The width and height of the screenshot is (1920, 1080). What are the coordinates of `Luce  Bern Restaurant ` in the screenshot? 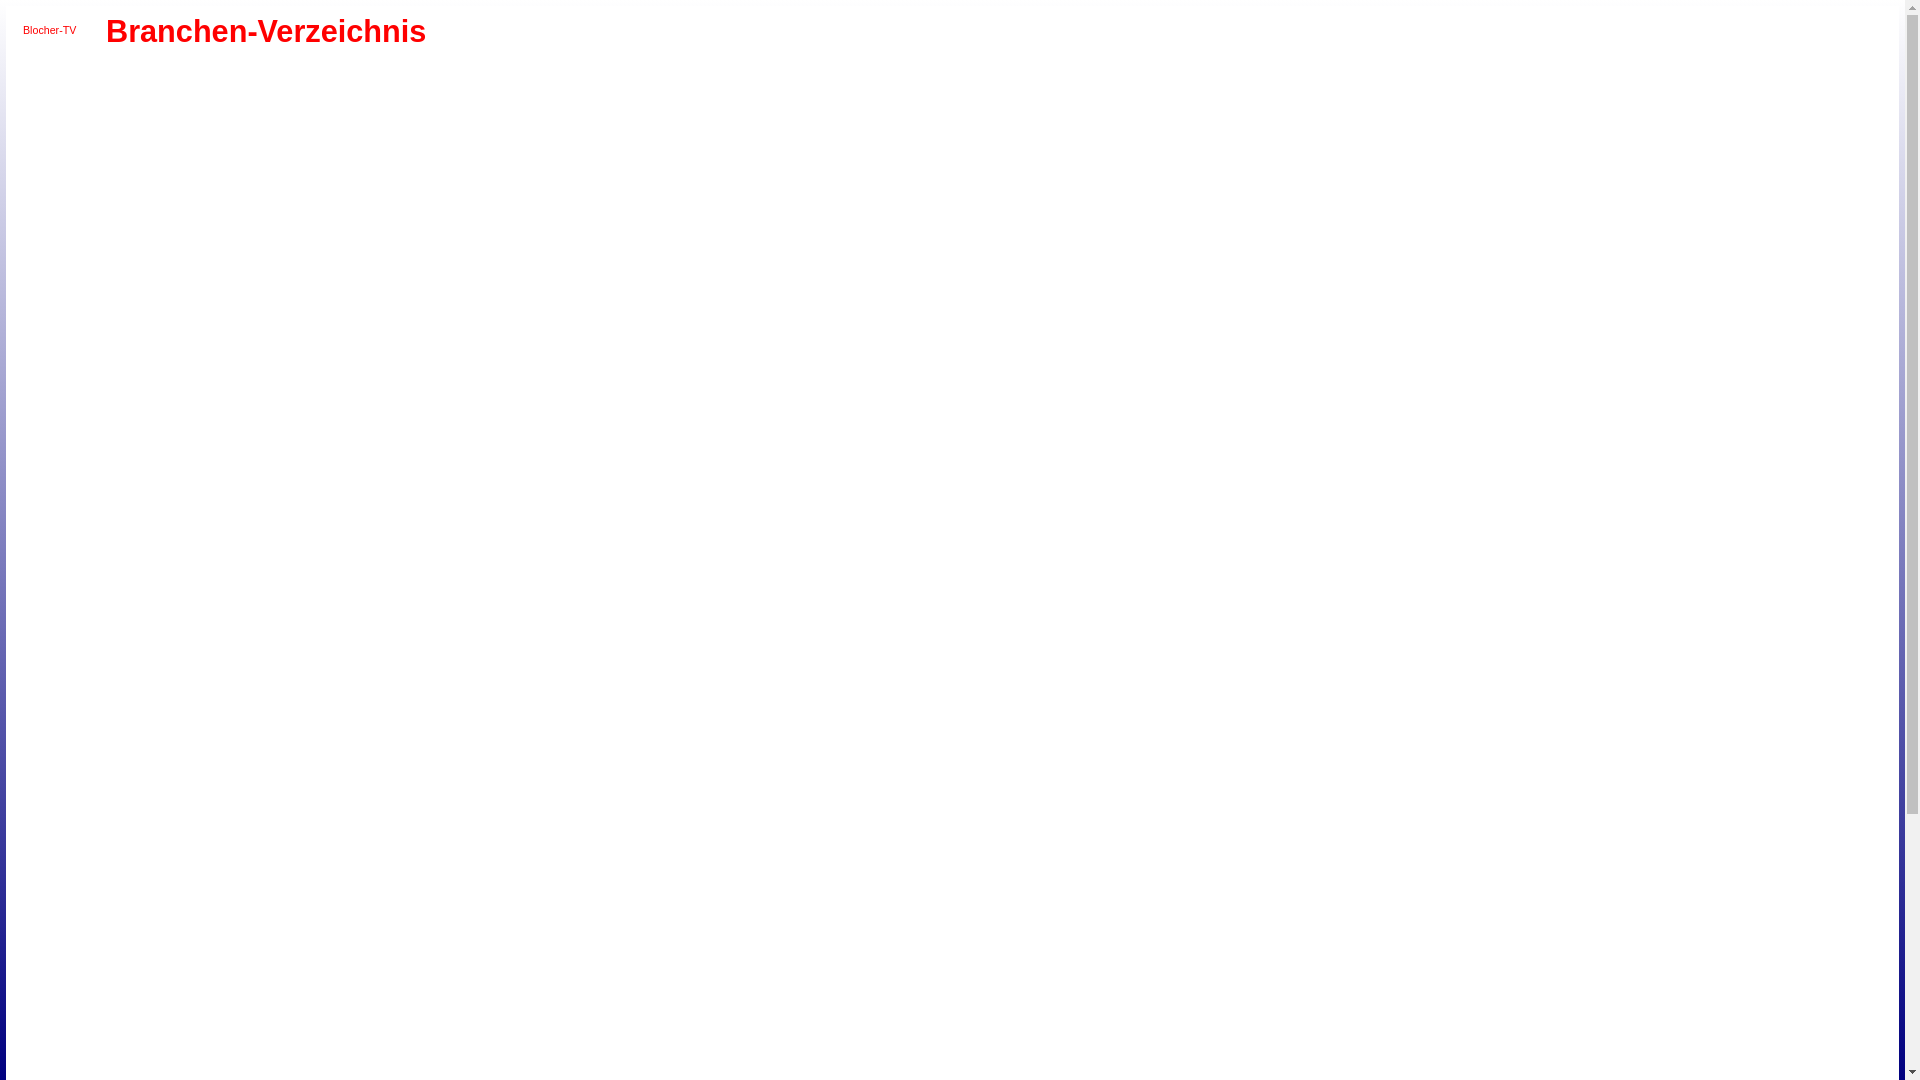 It's located at (373, 218).